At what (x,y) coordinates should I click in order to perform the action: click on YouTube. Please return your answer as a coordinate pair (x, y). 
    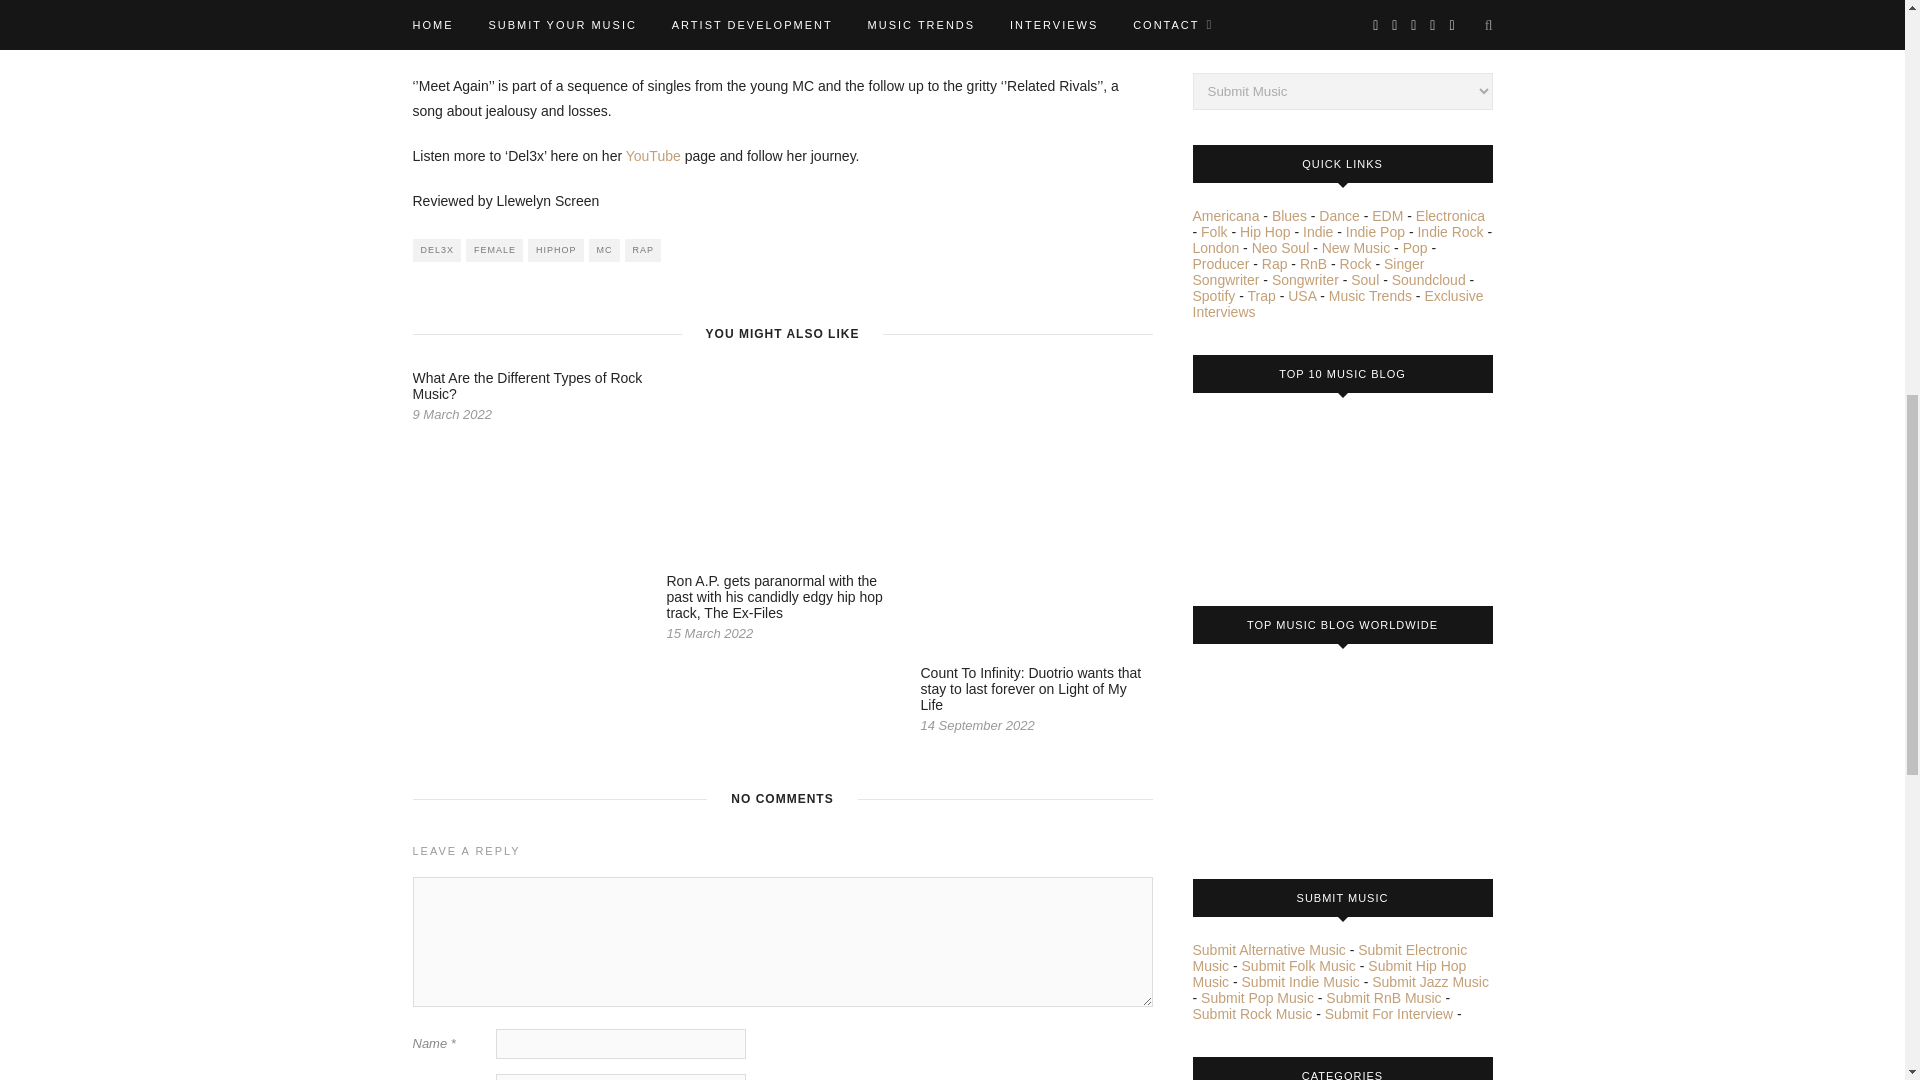
    Looking at the image, I should click on (653, 156).